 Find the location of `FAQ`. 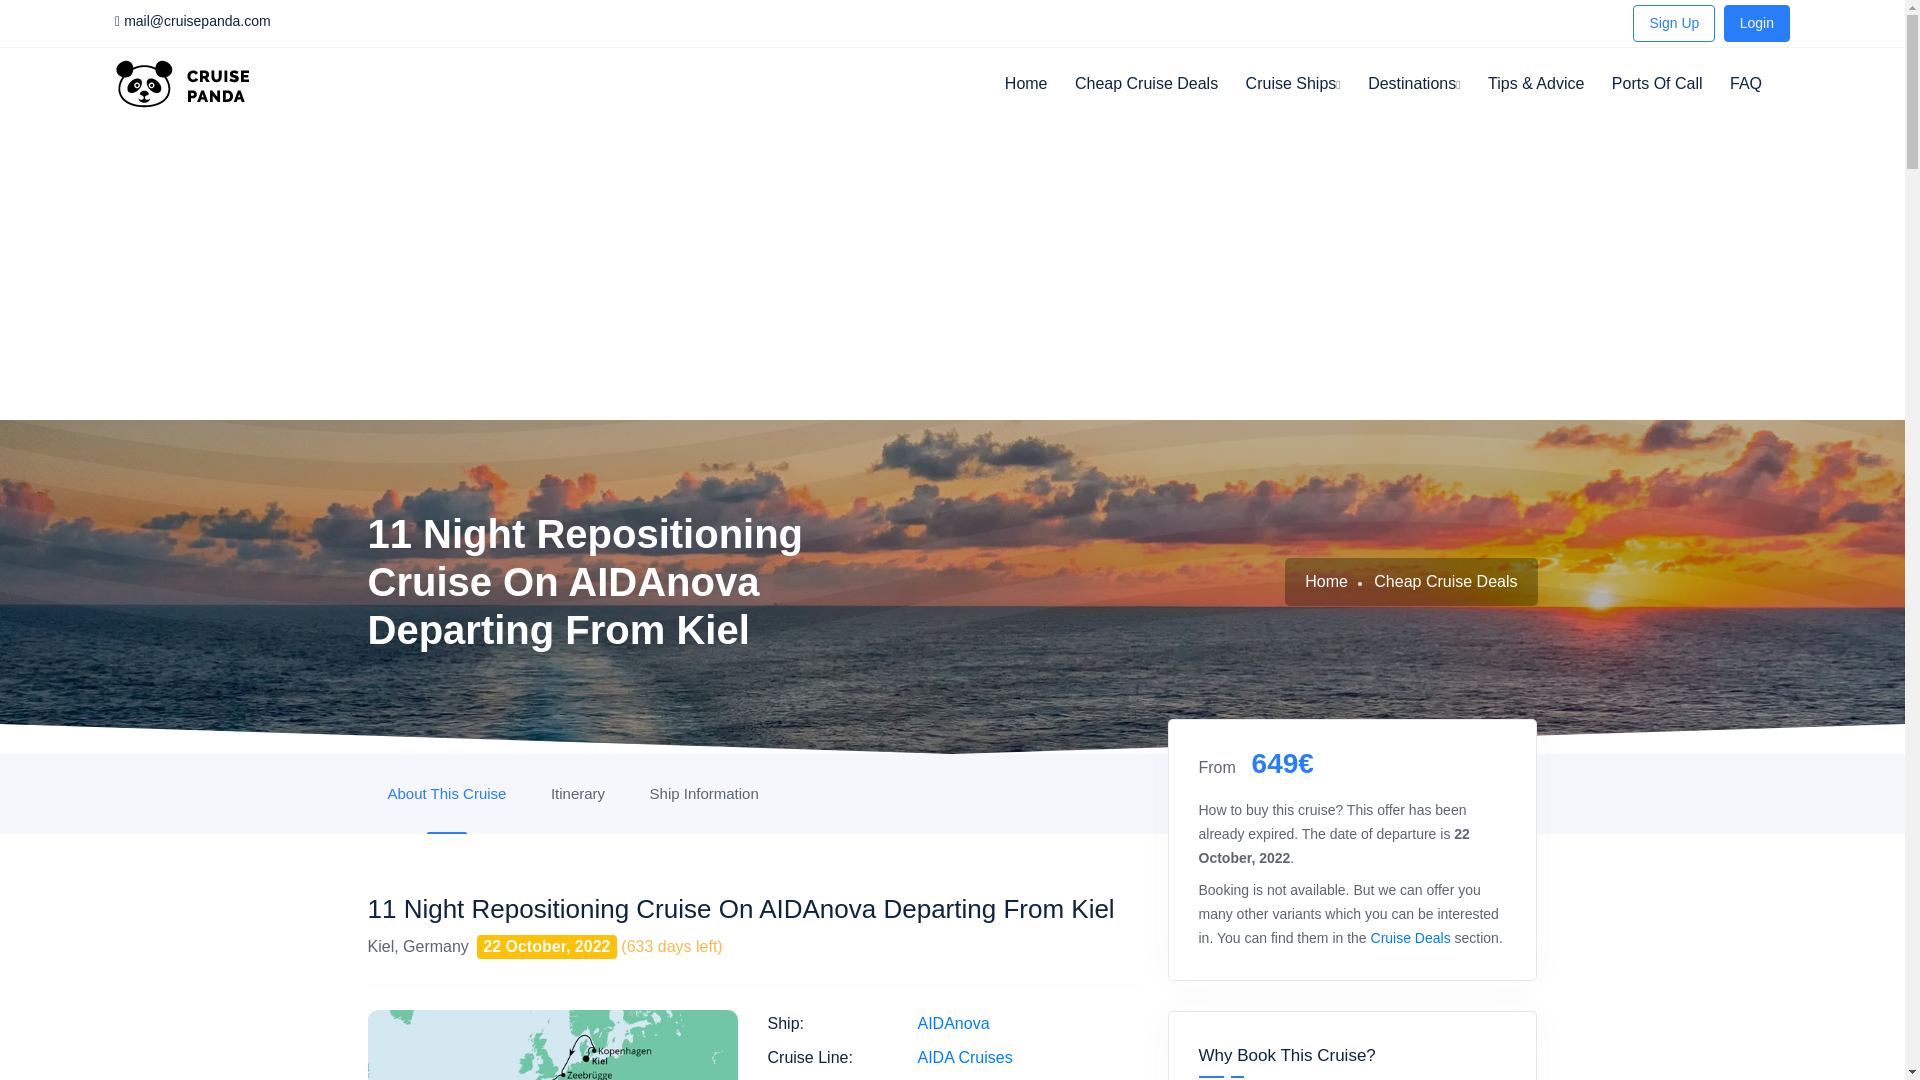

FAQ is located at coordinates (1746, 94).